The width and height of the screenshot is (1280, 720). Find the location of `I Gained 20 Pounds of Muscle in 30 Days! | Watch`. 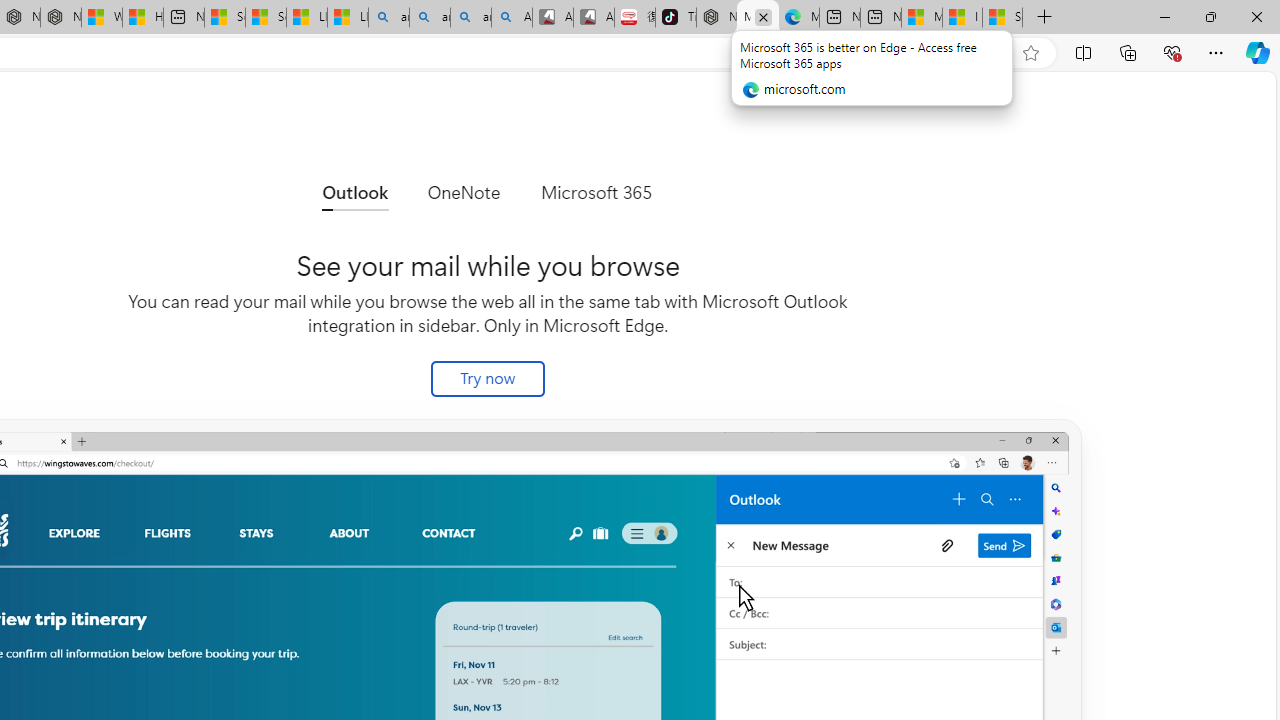

I Gained 20 Pounds of Muscle in 30 Days! | Watch is located at coordinates (962, 18).